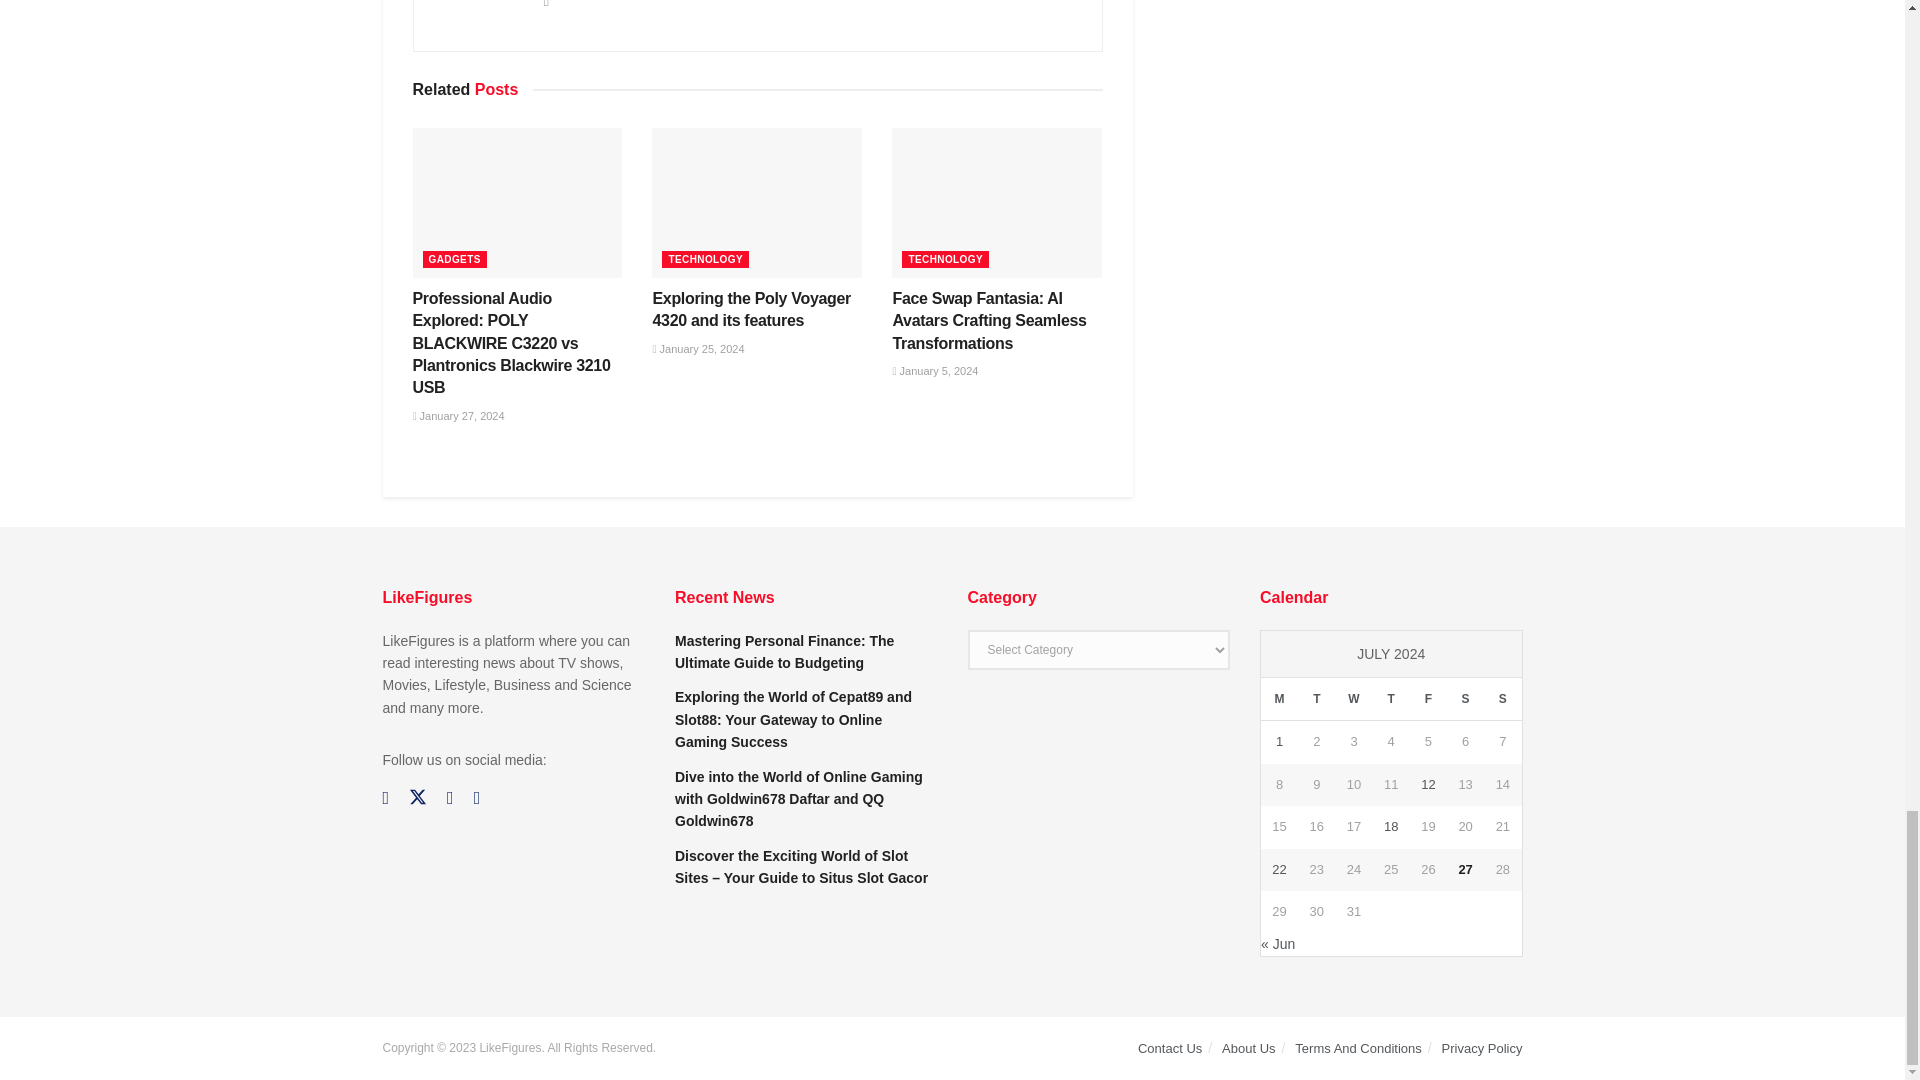 The image size is (1920, 1080). Describe the element at coordinates (1502, 700) in the screenshot. I see `Sunday` at that location.